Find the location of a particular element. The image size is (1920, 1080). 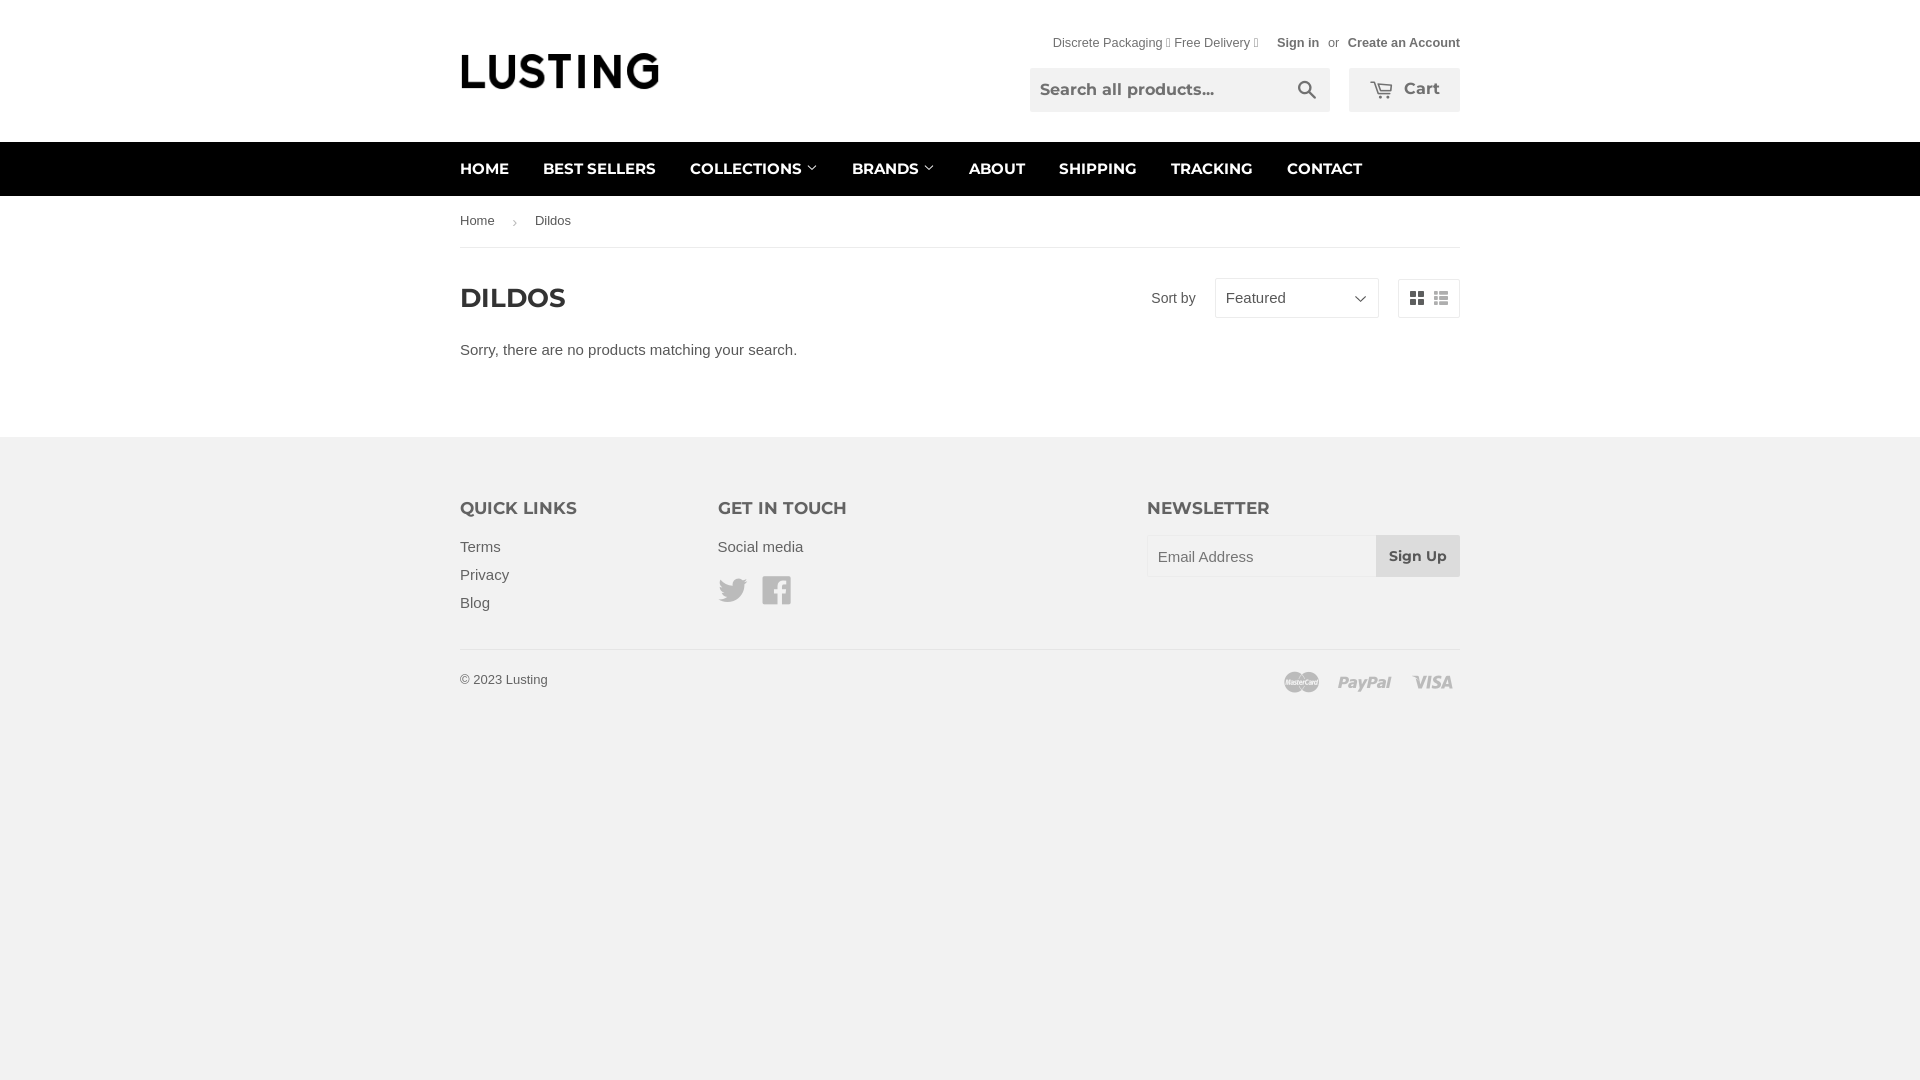

COLLECTIONS is located at coordinates (754, 169).